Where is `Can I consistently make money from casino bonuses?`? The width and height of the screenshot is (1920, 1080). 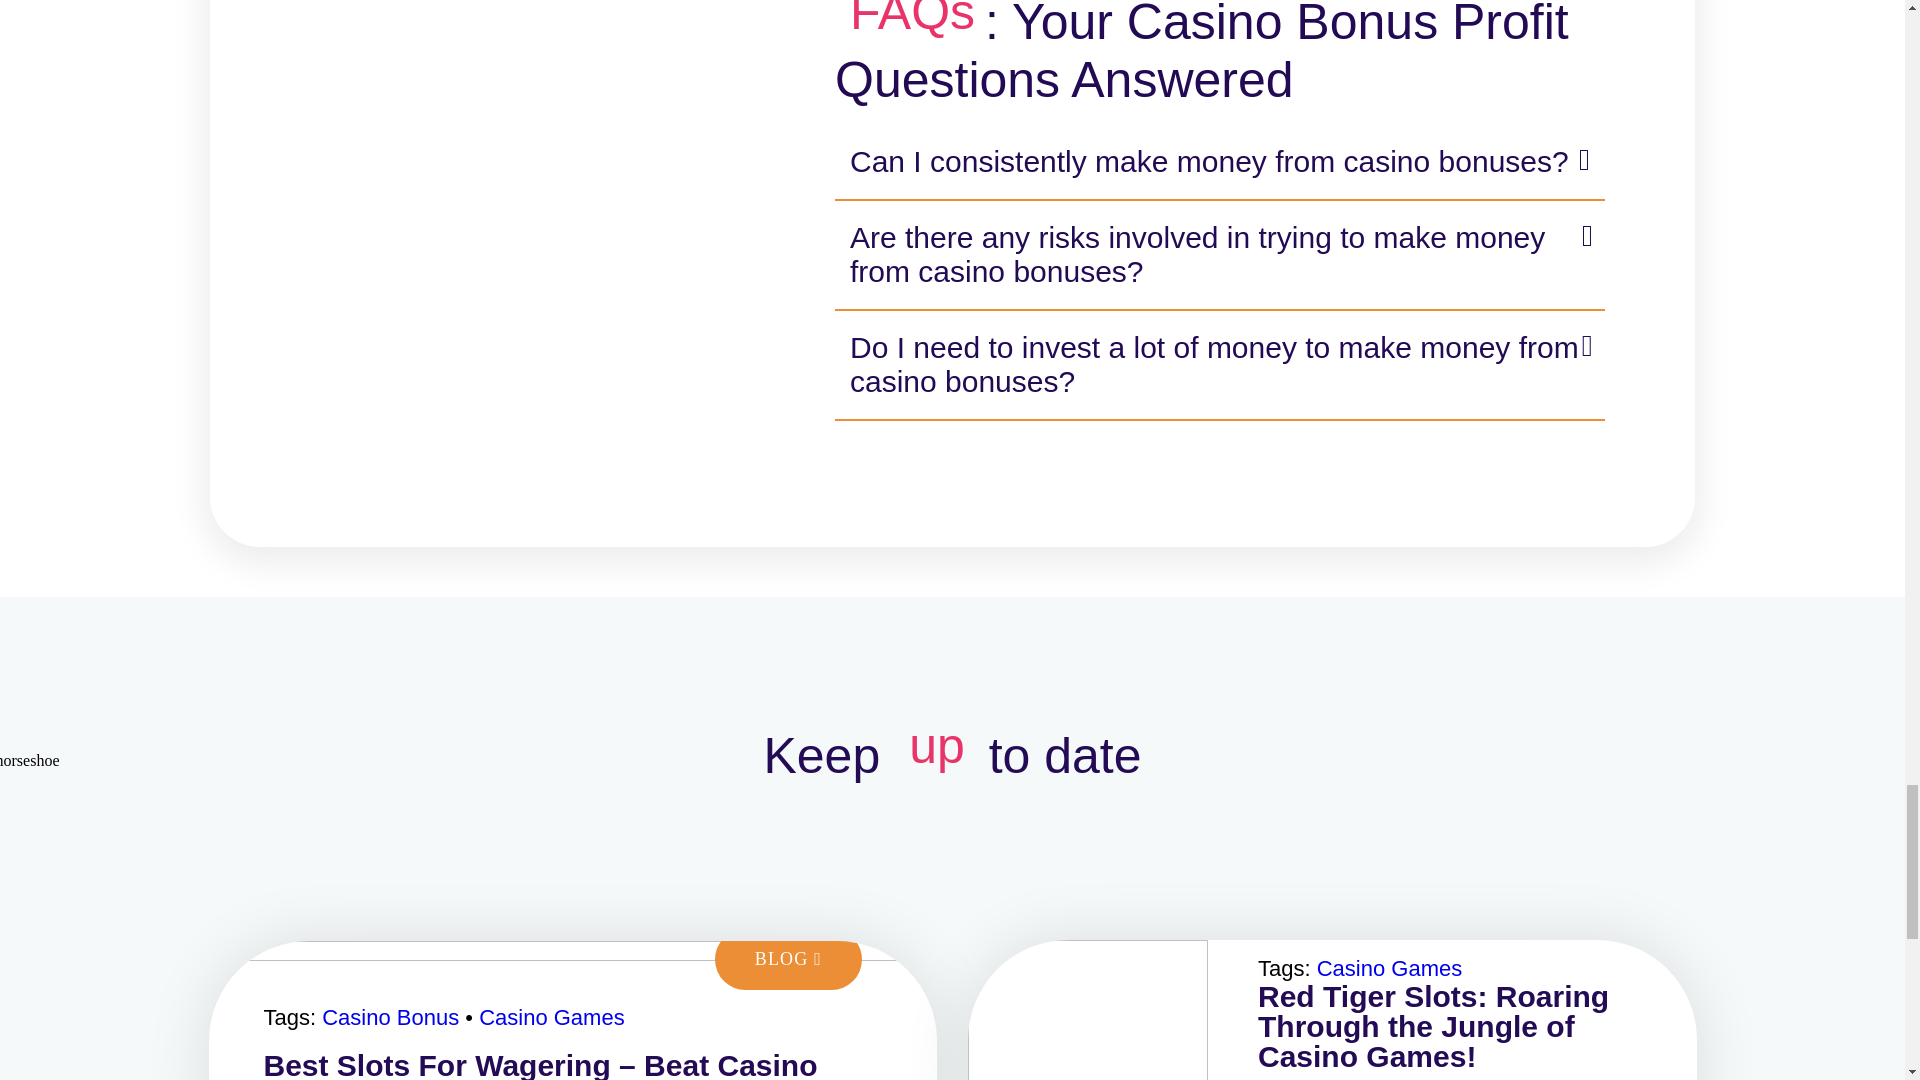
Can I consistently make money from casino bonuses? is located at coordinates (1220, 162).